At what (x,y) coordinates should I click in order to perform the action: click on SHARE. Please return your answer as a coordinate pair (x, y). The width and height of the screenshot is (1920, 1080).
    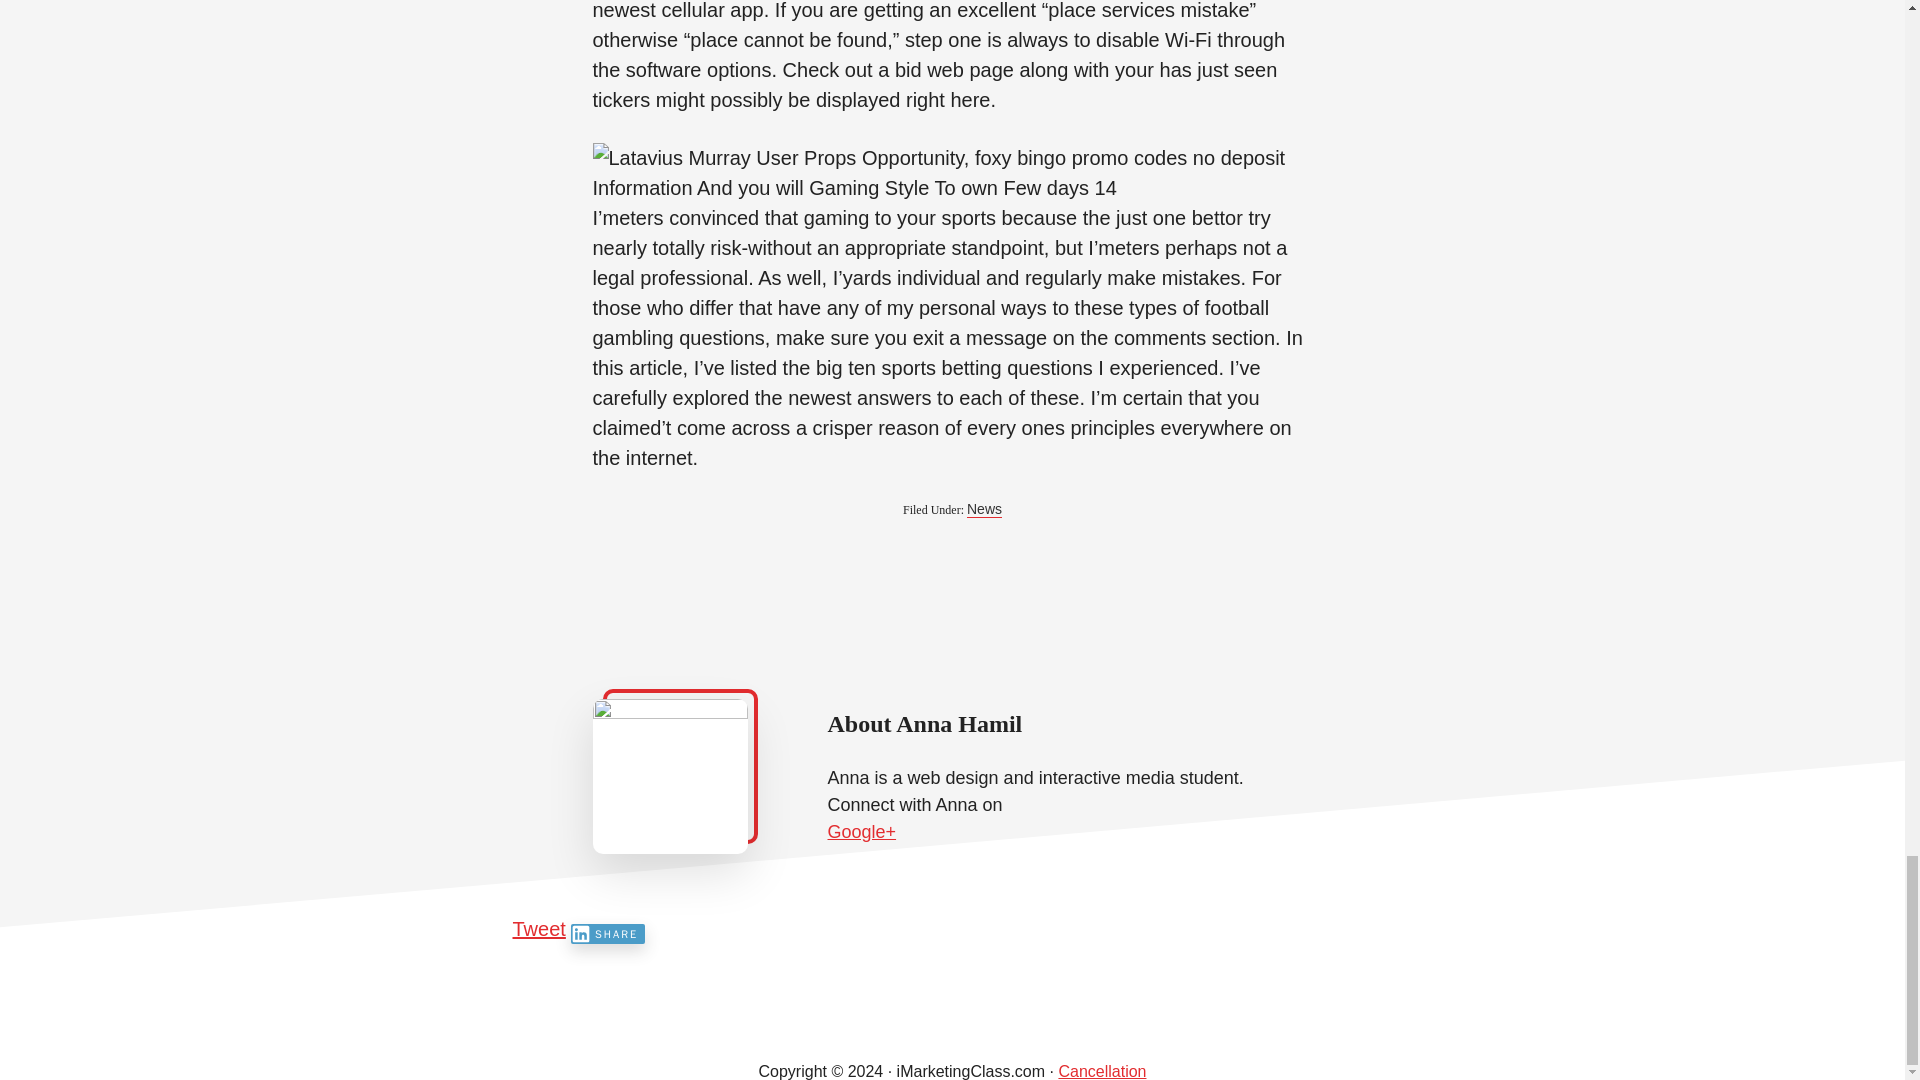
    Looking at the image, I should click on (608, 934).